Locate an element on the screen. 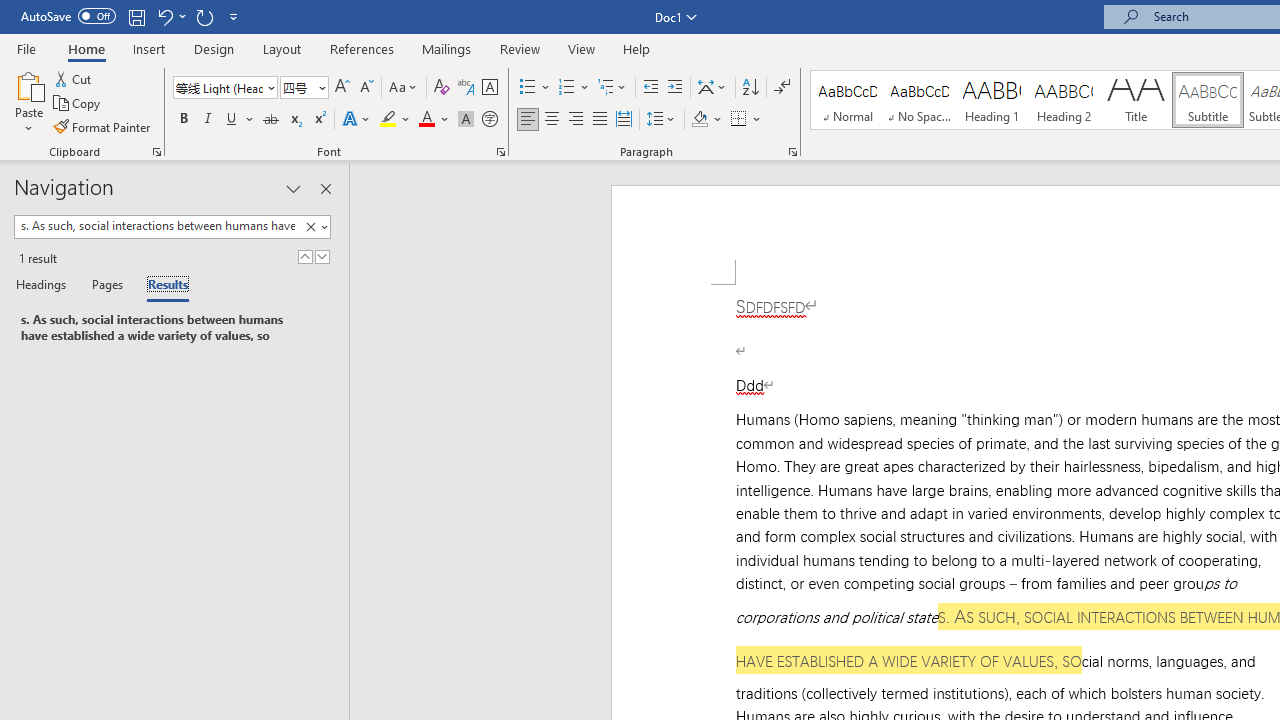  Repeat Style is located at coordinates (204, 16).